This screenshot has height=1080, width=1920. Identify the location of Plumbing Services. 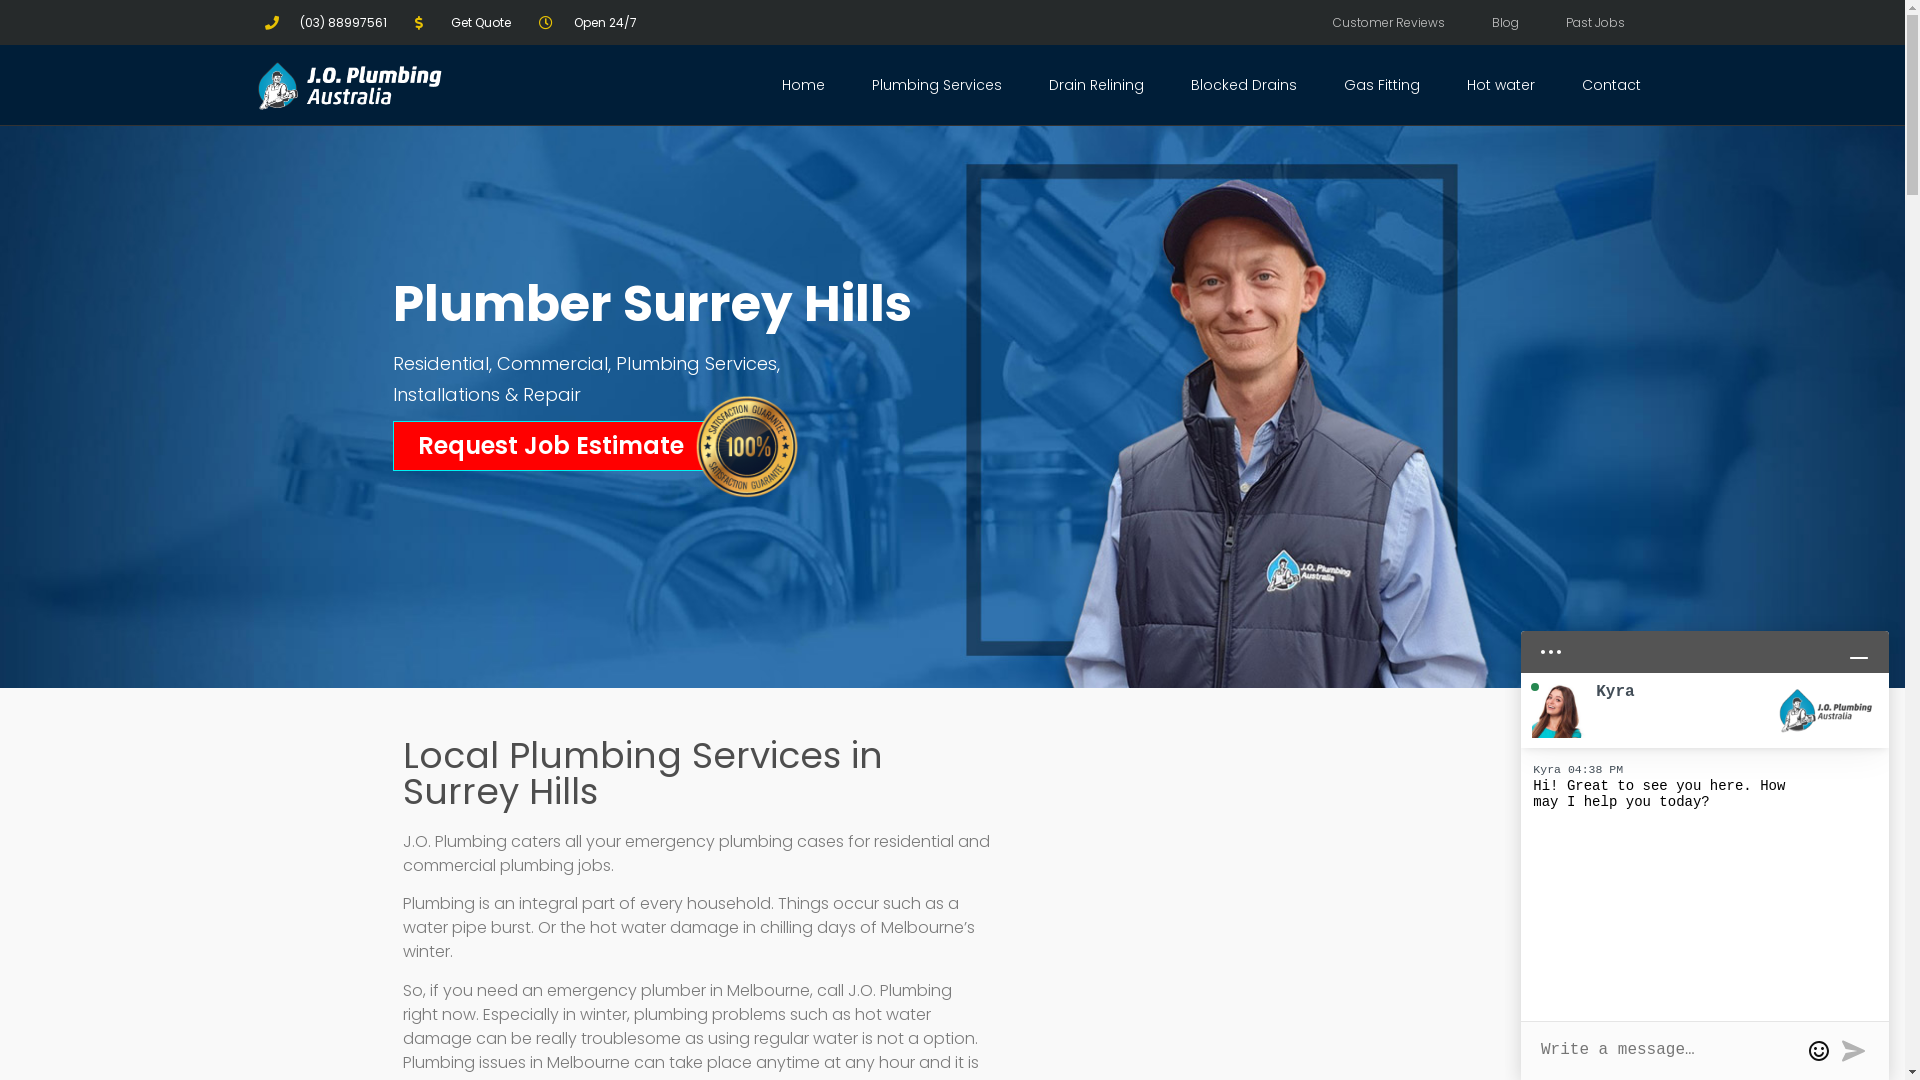
(936, 85).